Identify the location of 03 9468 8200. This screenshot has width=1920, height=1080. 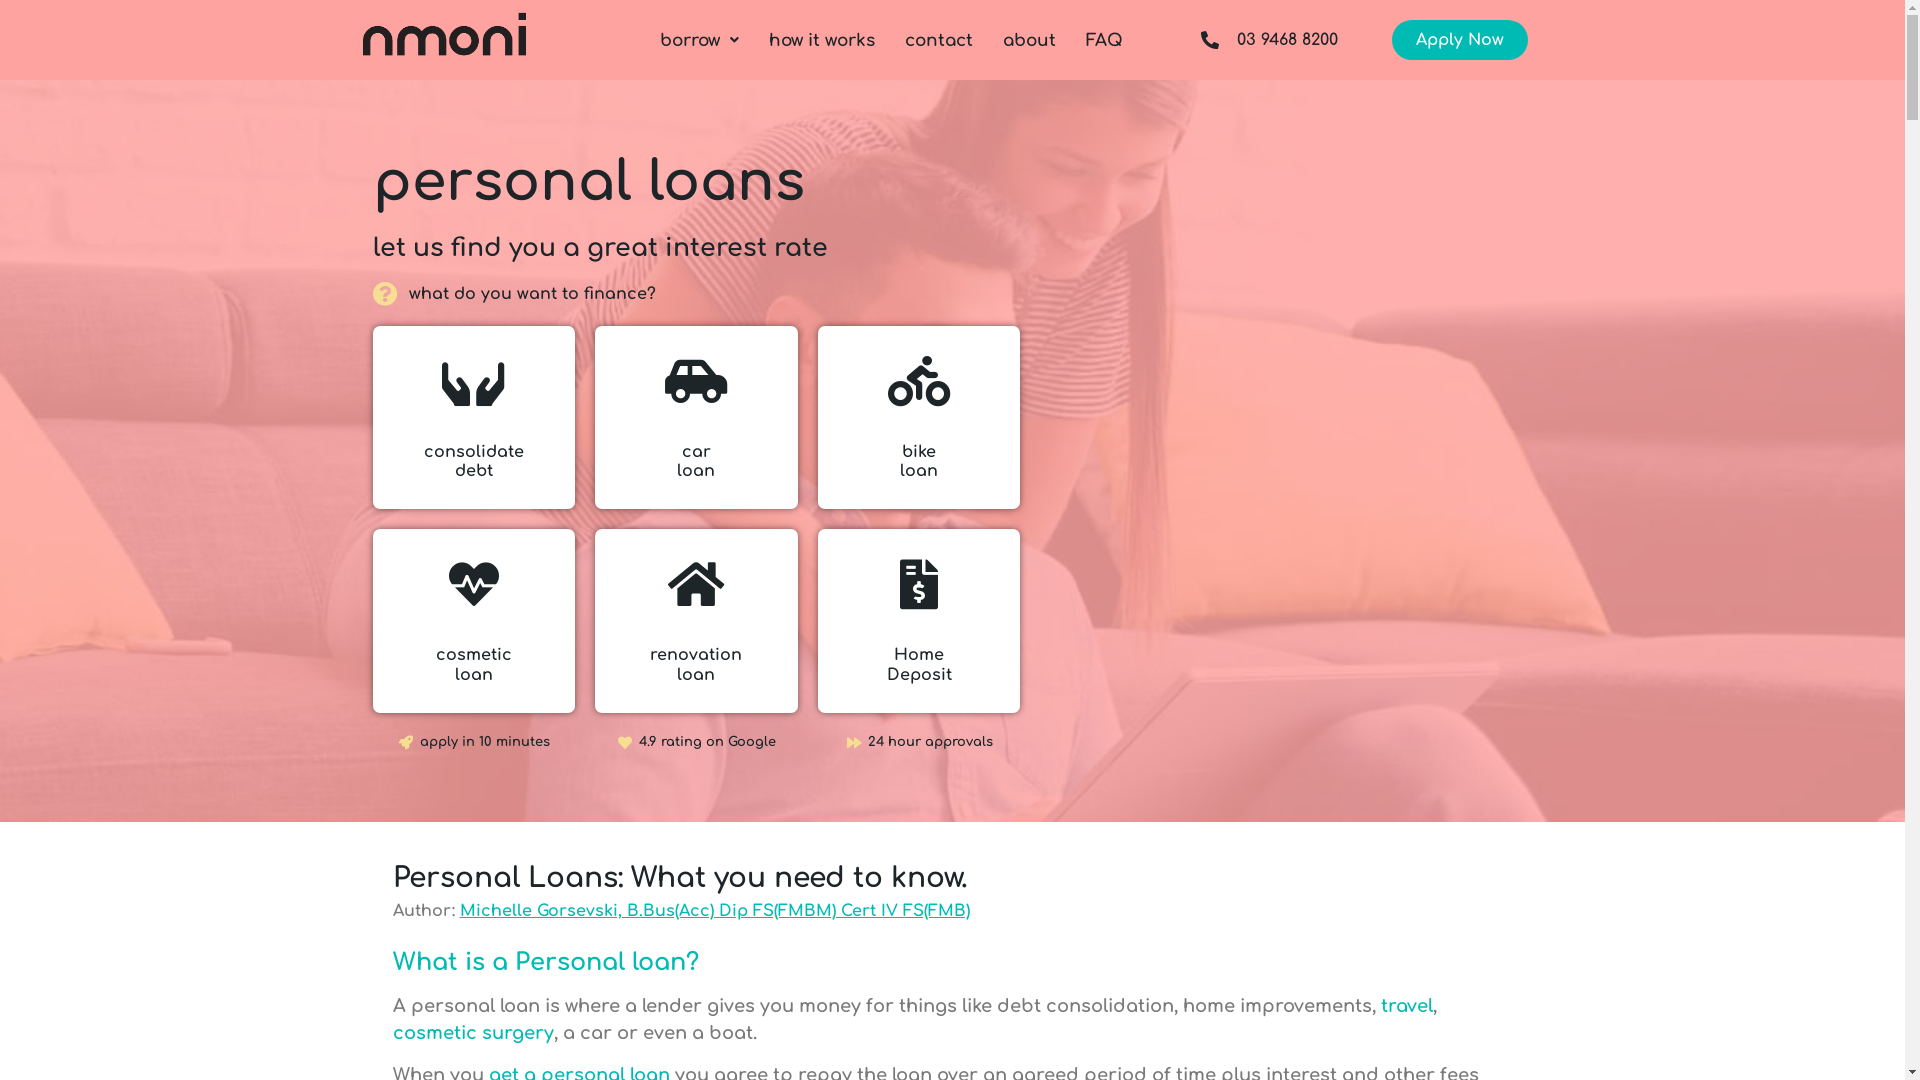
(1253, 40).